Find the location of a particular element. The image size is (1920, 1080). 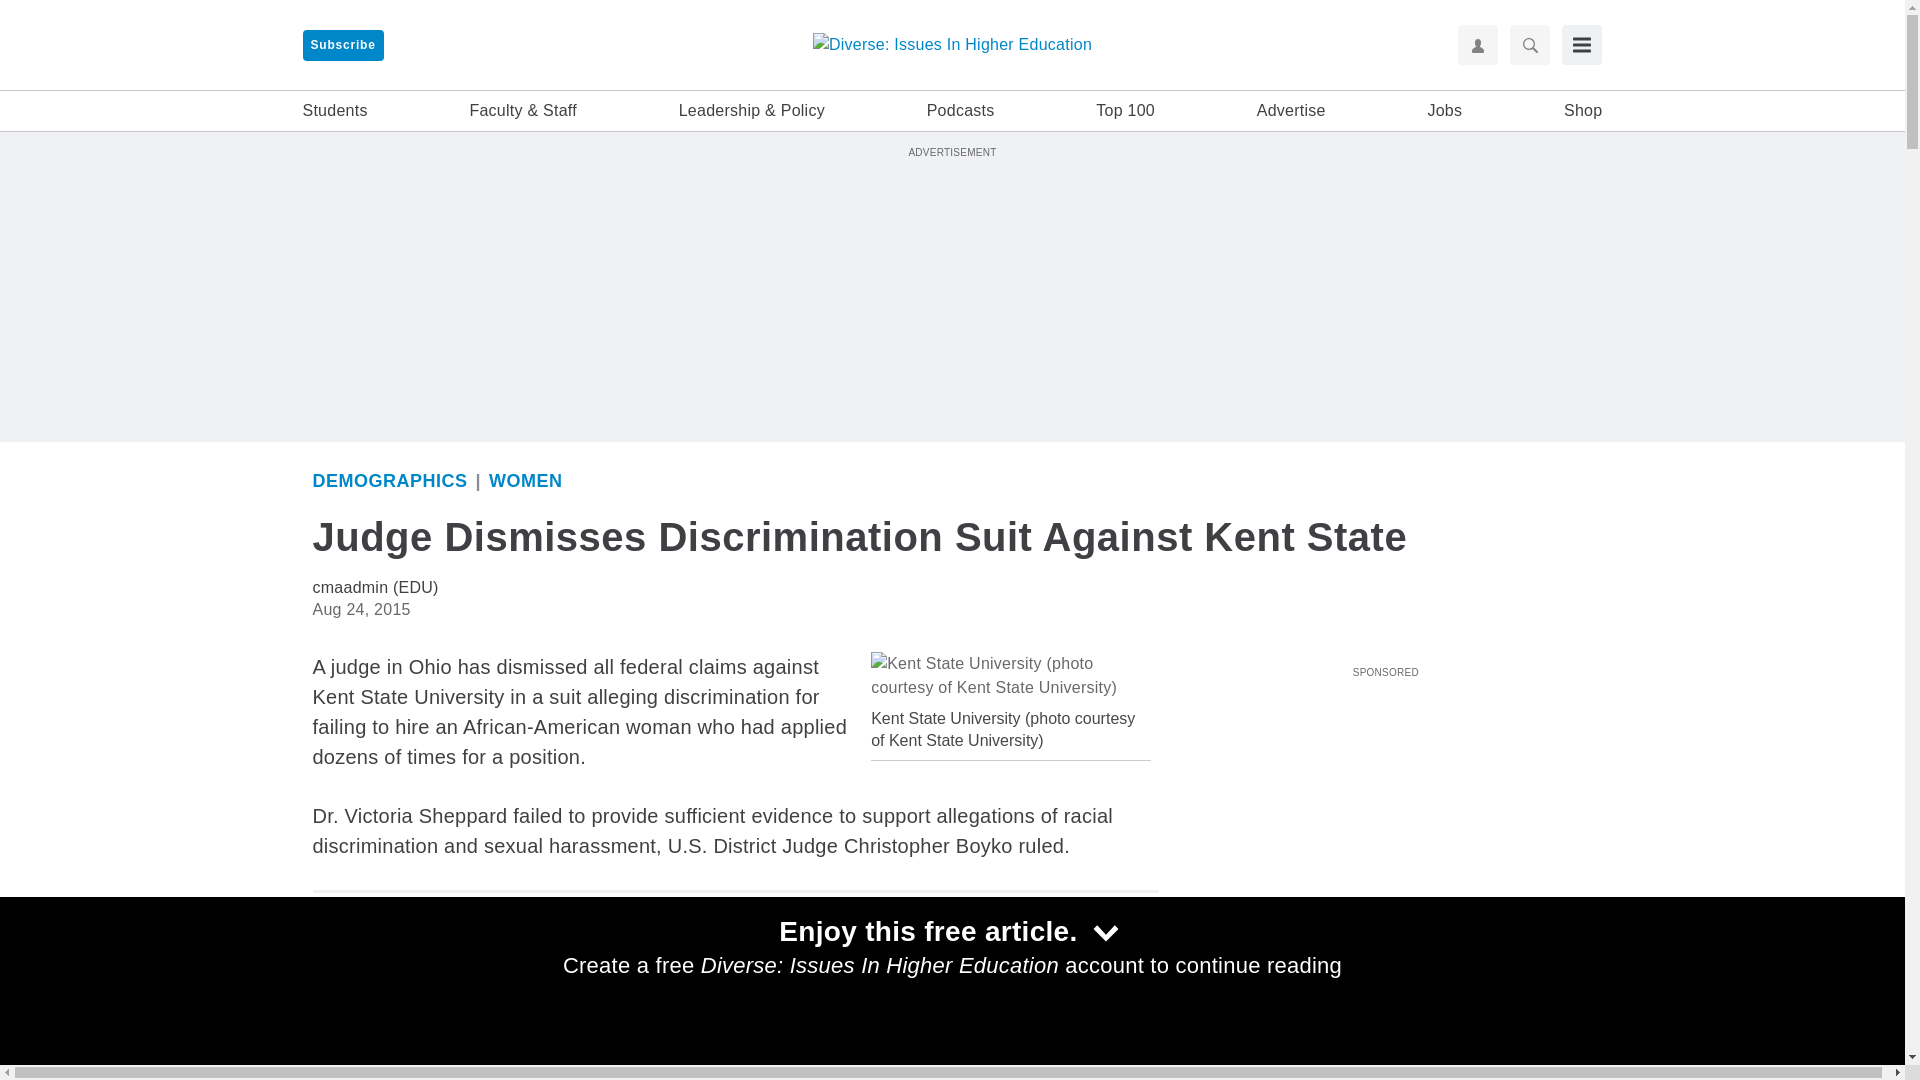

Women is located at coordinates (526, 480).